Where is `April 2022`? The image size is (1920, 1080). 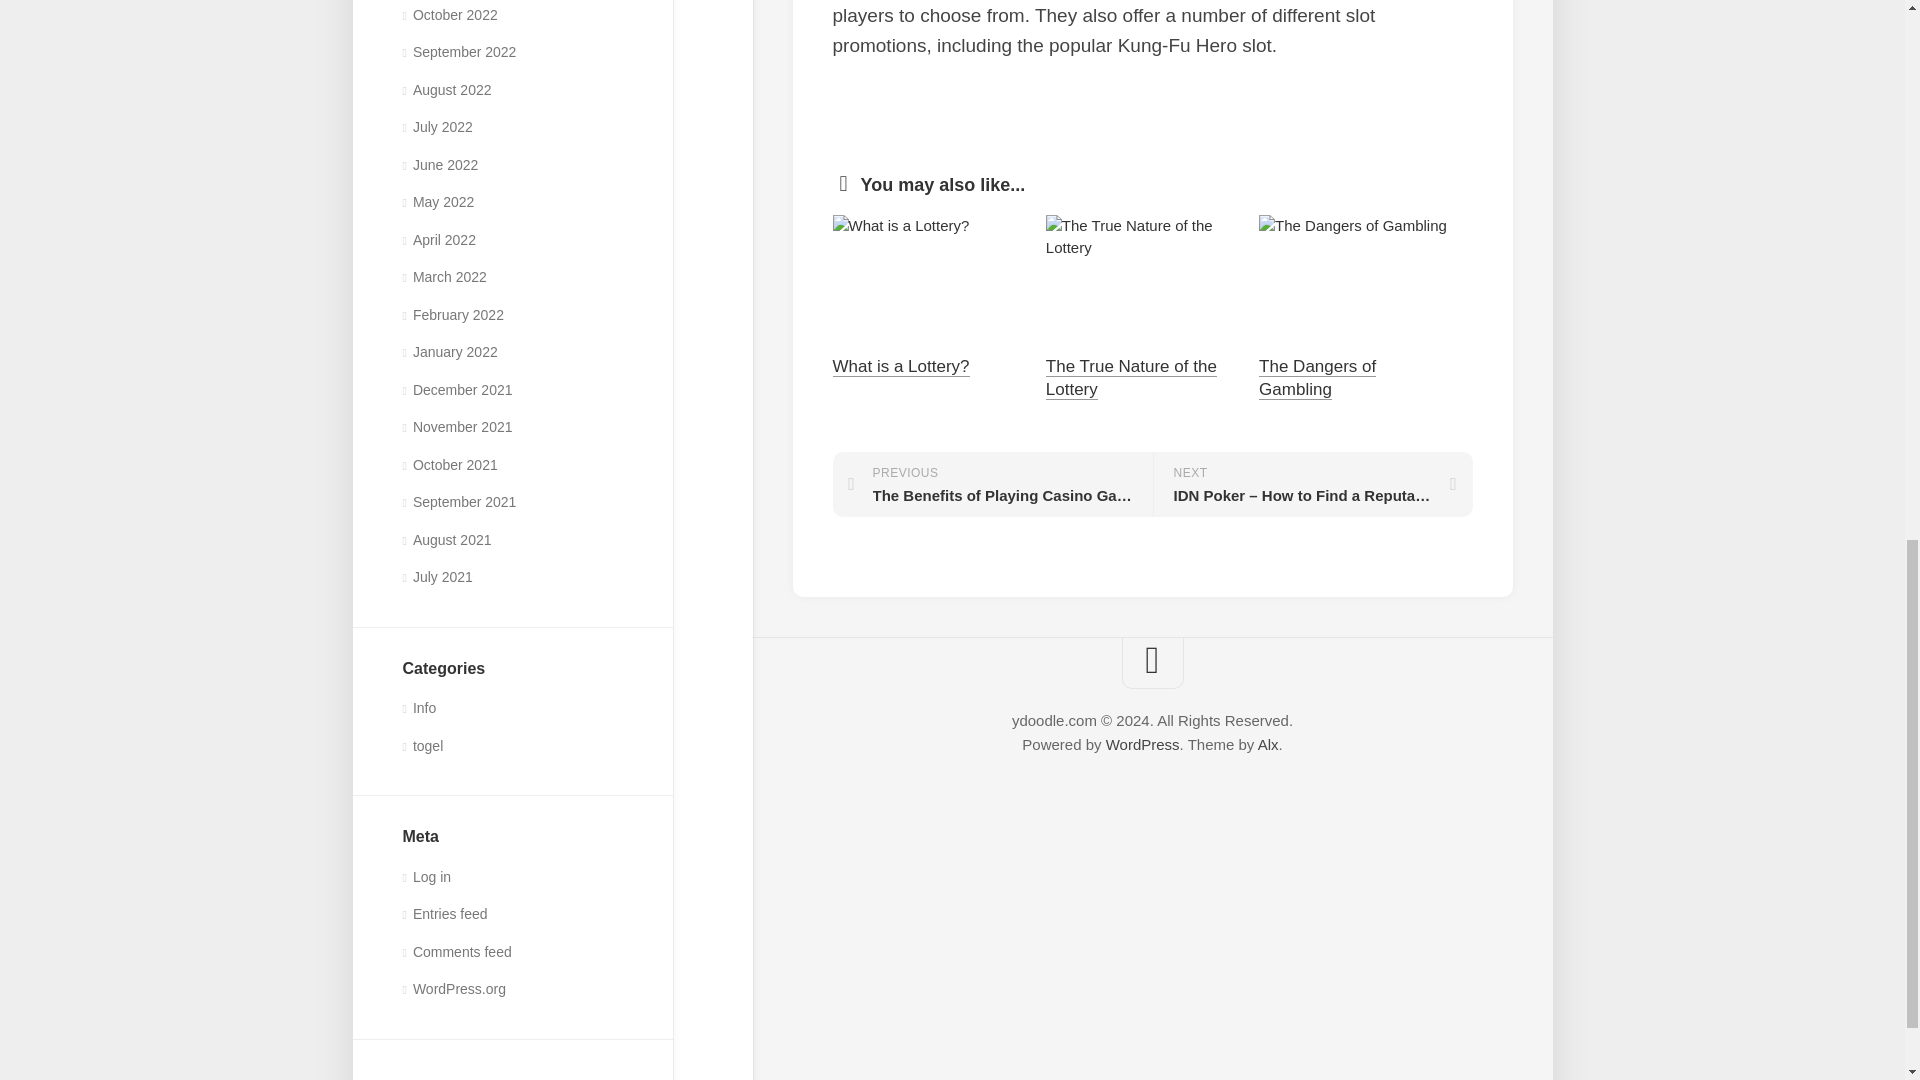
April 2022 is located at coordinates (438, 240).